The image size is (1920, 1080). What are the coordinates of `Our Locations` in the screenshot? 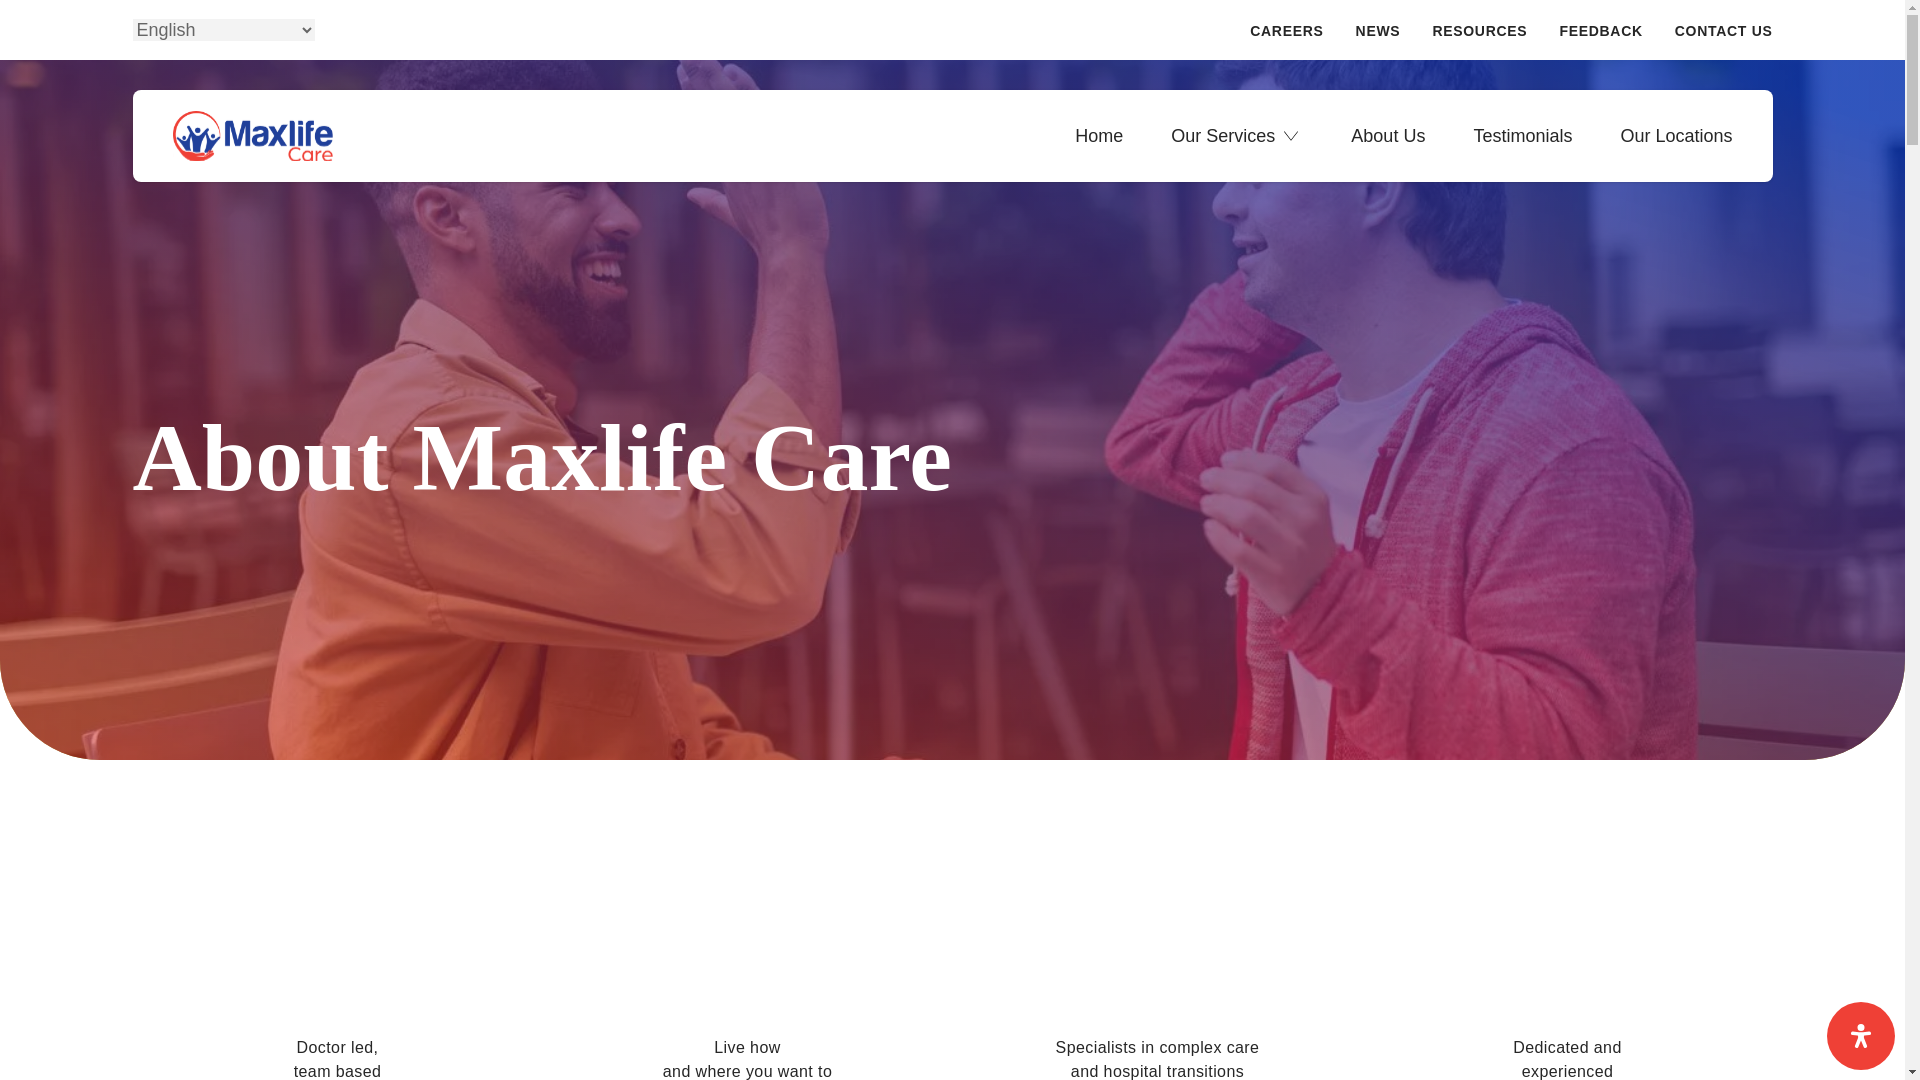 It's located at (1676, 136).